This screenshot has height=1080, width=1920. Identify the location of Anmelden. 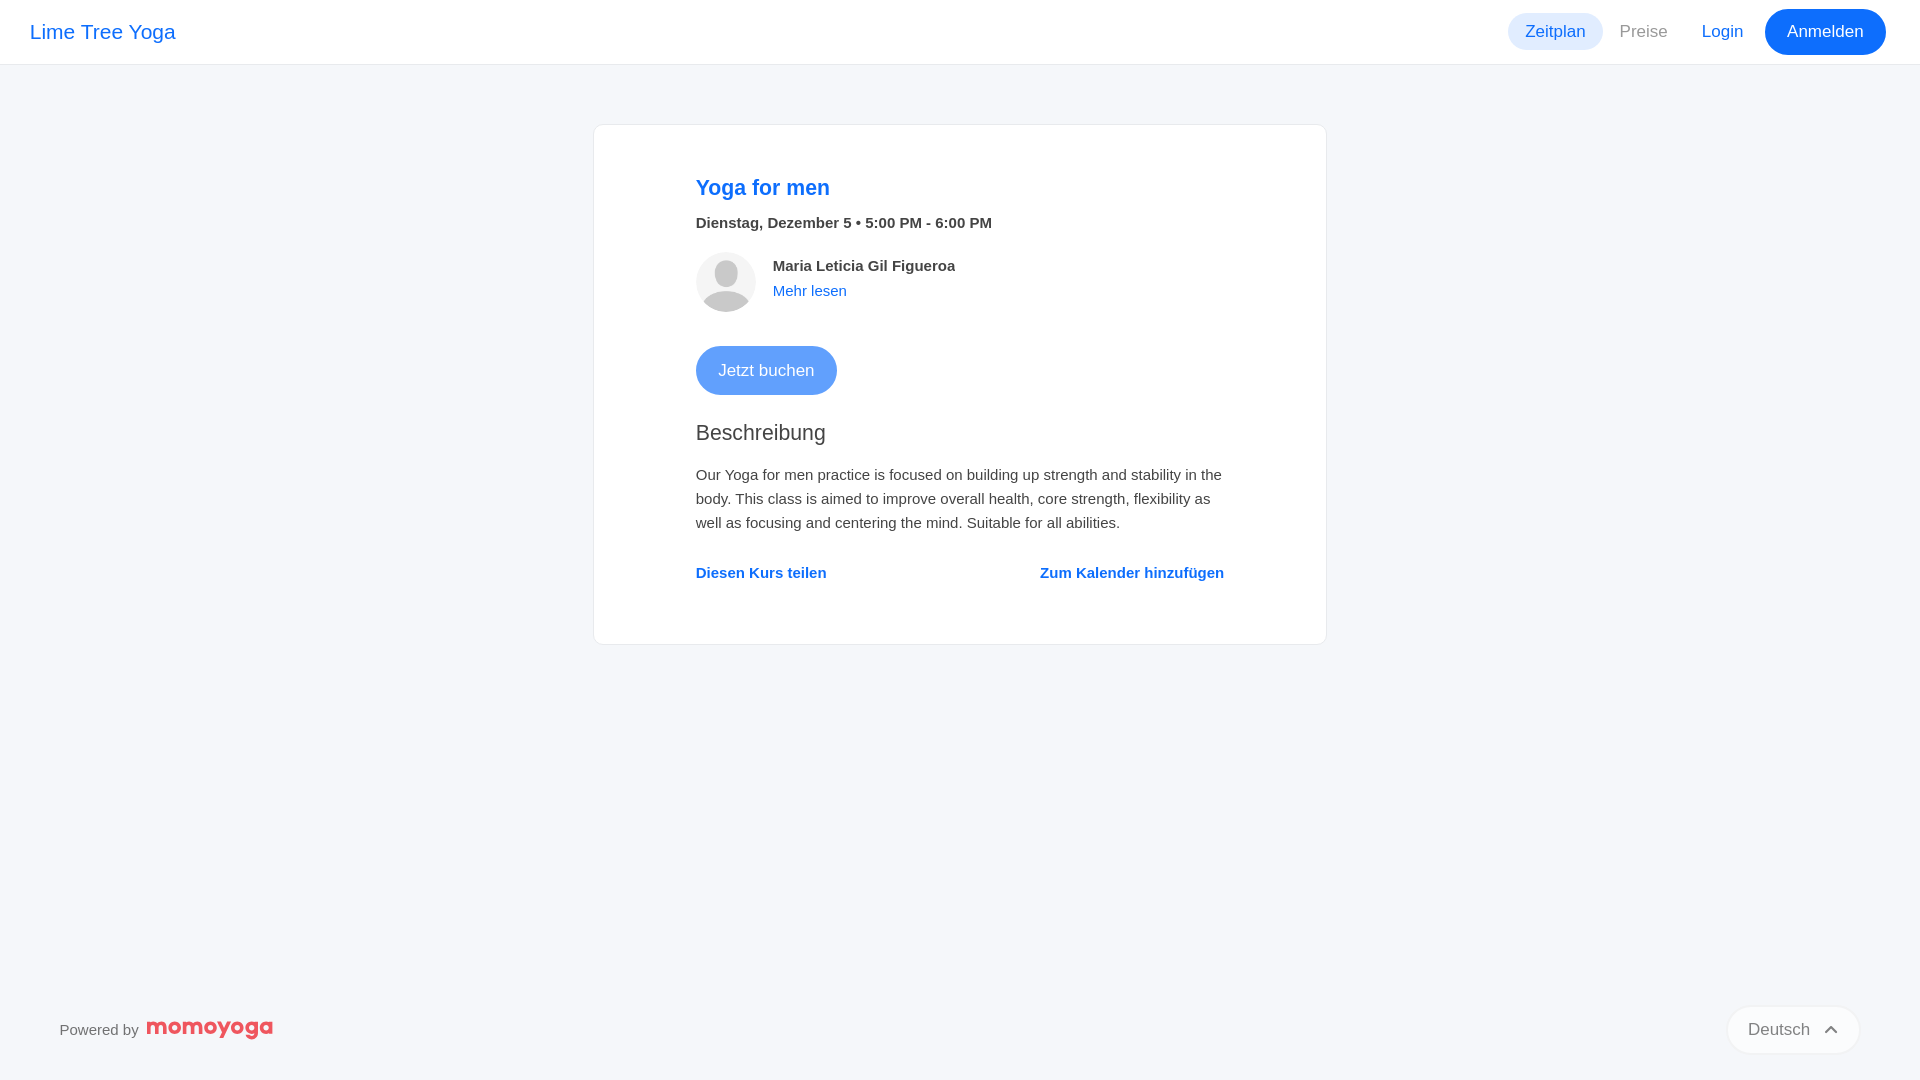
(1824, 31).